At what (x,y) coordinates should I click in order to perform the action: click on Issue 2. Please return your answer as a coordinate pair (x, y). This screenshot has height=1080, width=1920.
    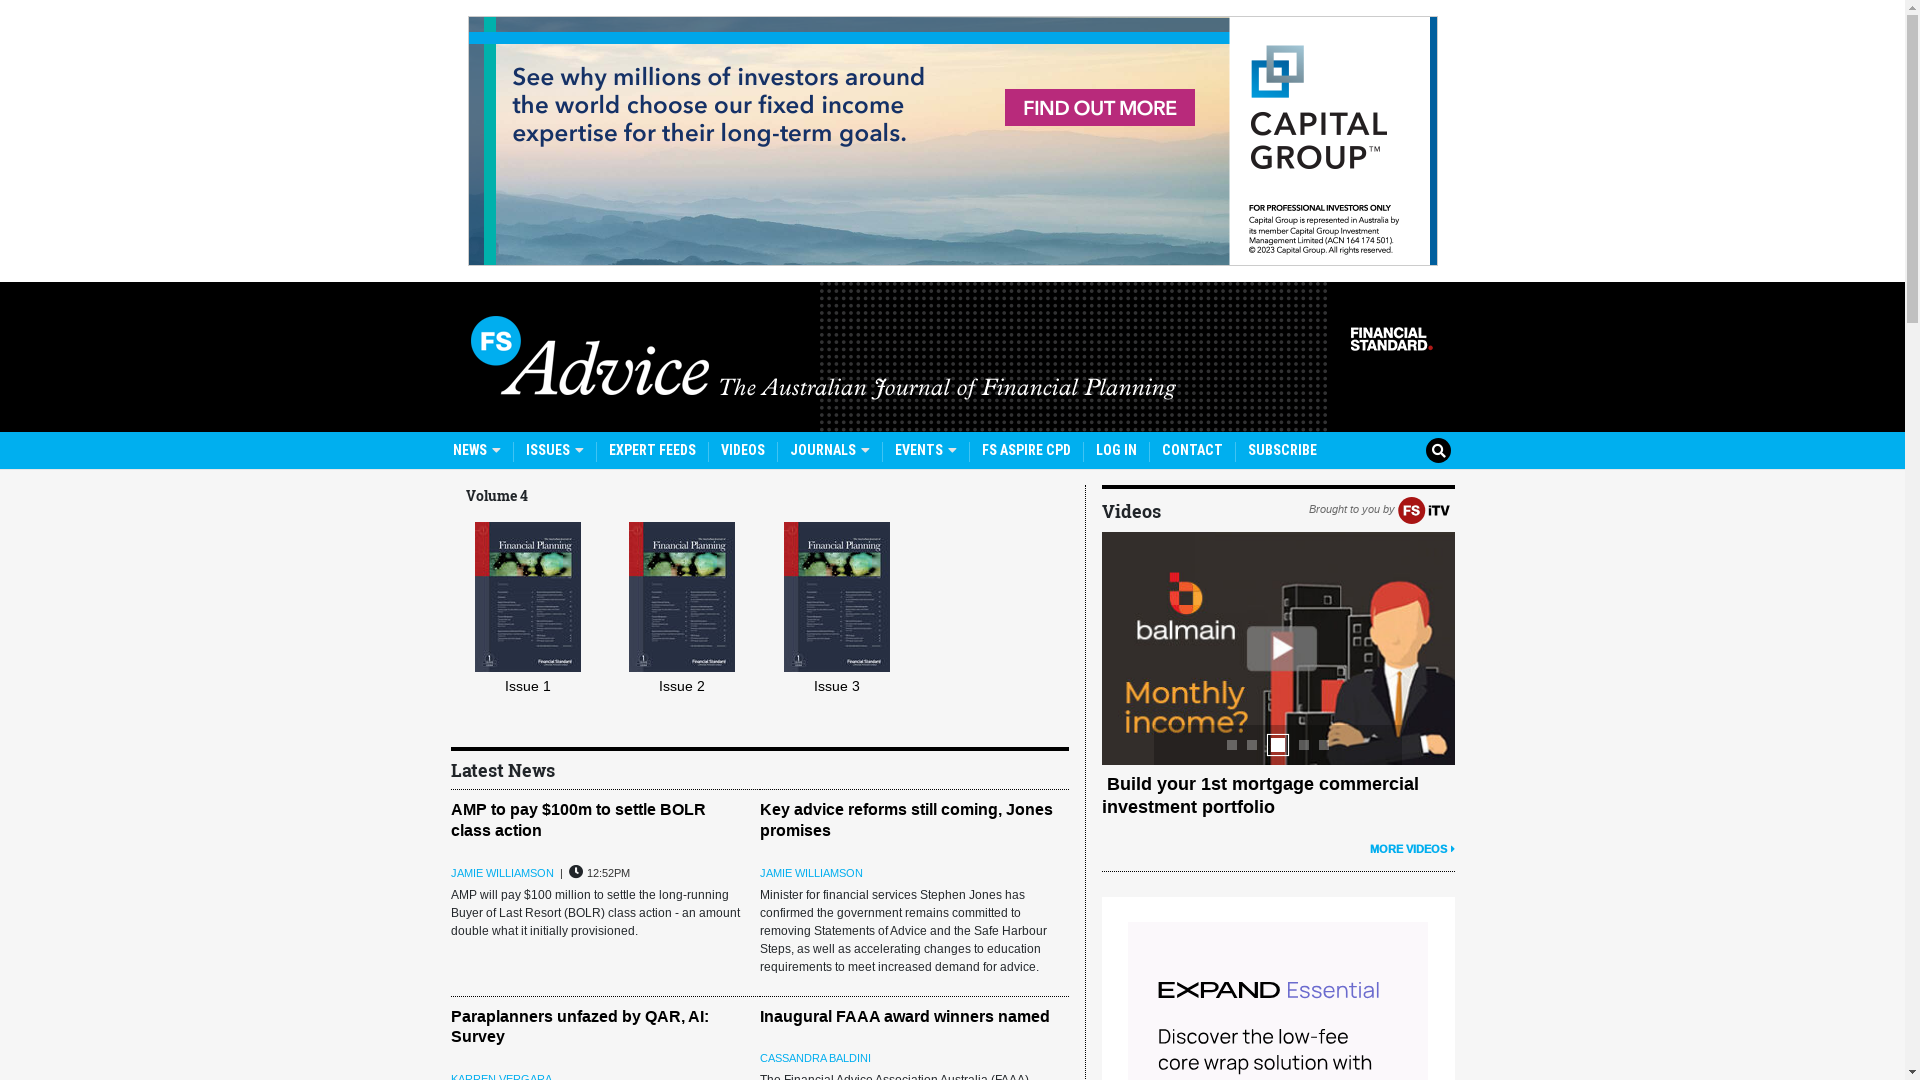
    Looking at the image, I should click on (692, 641).